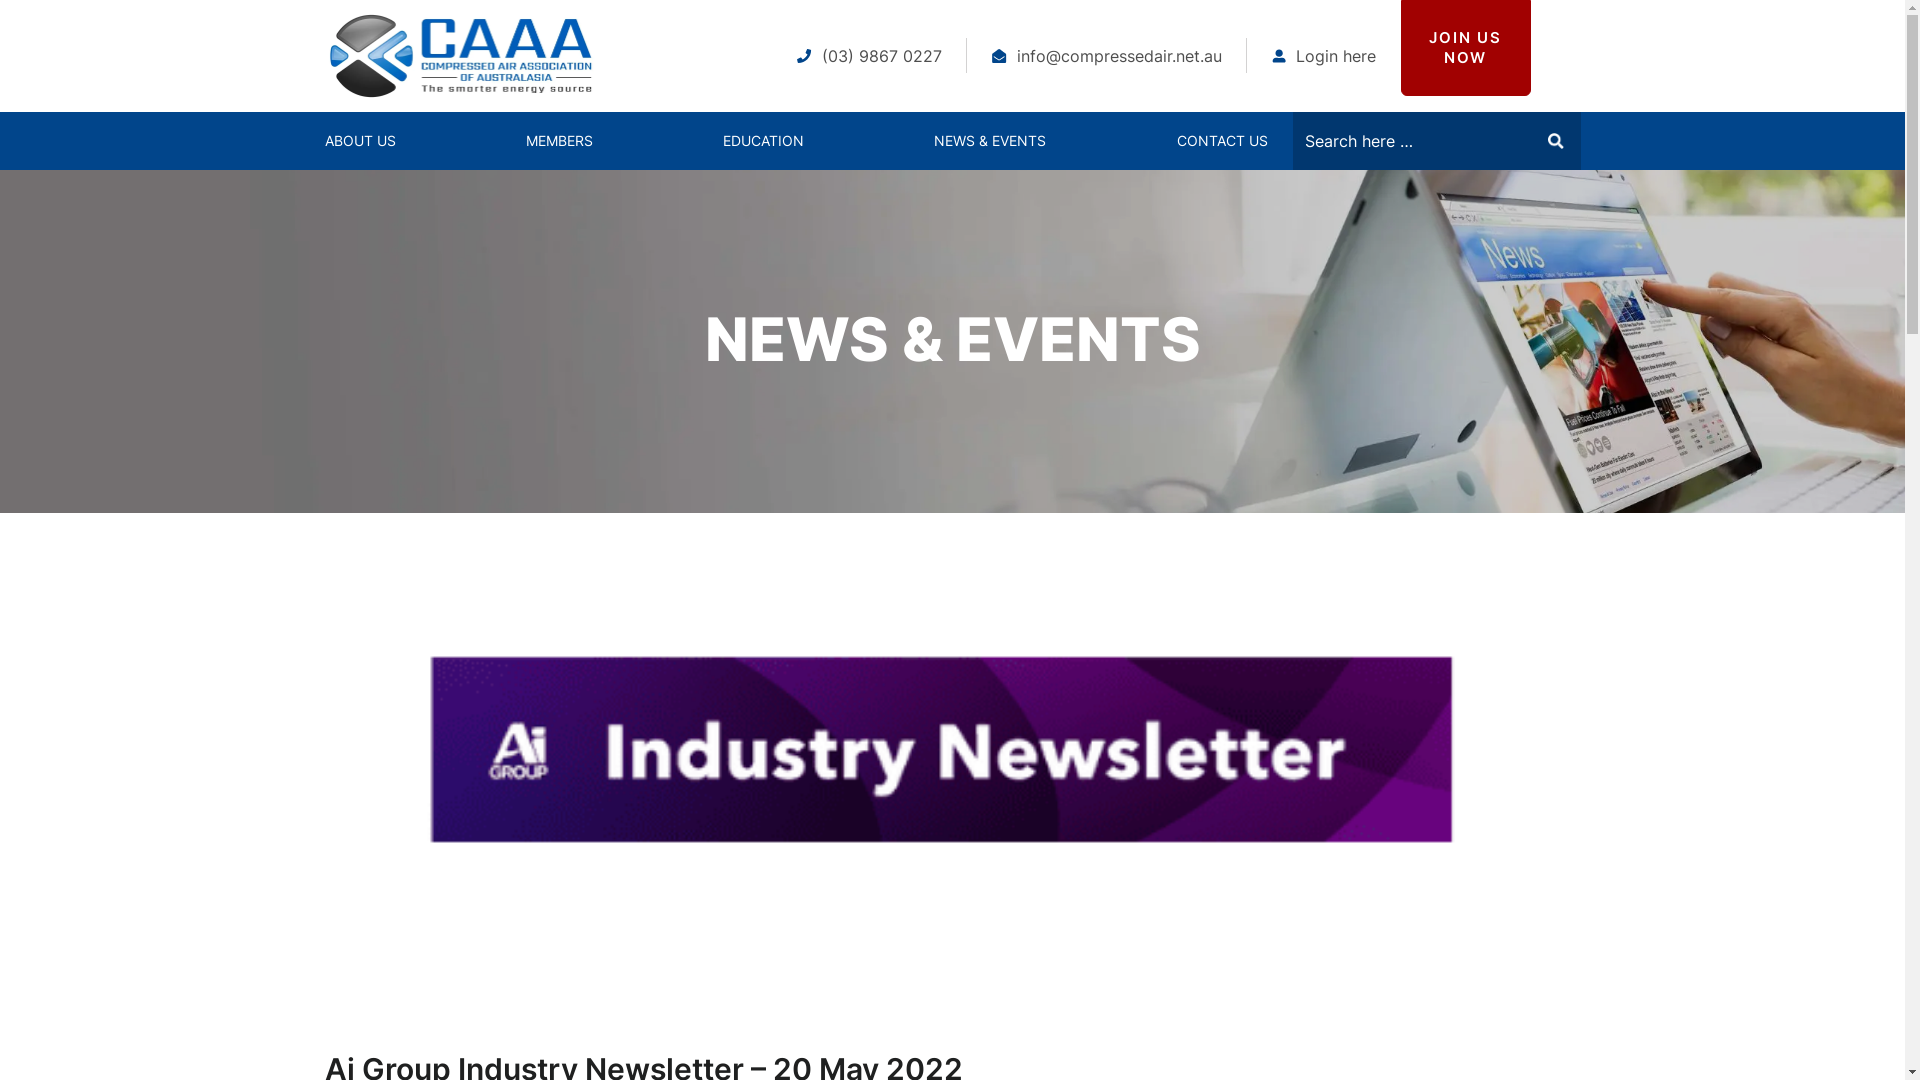 The height and width of the screenshot is (1080, 1920). I want to click on info@compressedair.net.au, so click(1107, 56).